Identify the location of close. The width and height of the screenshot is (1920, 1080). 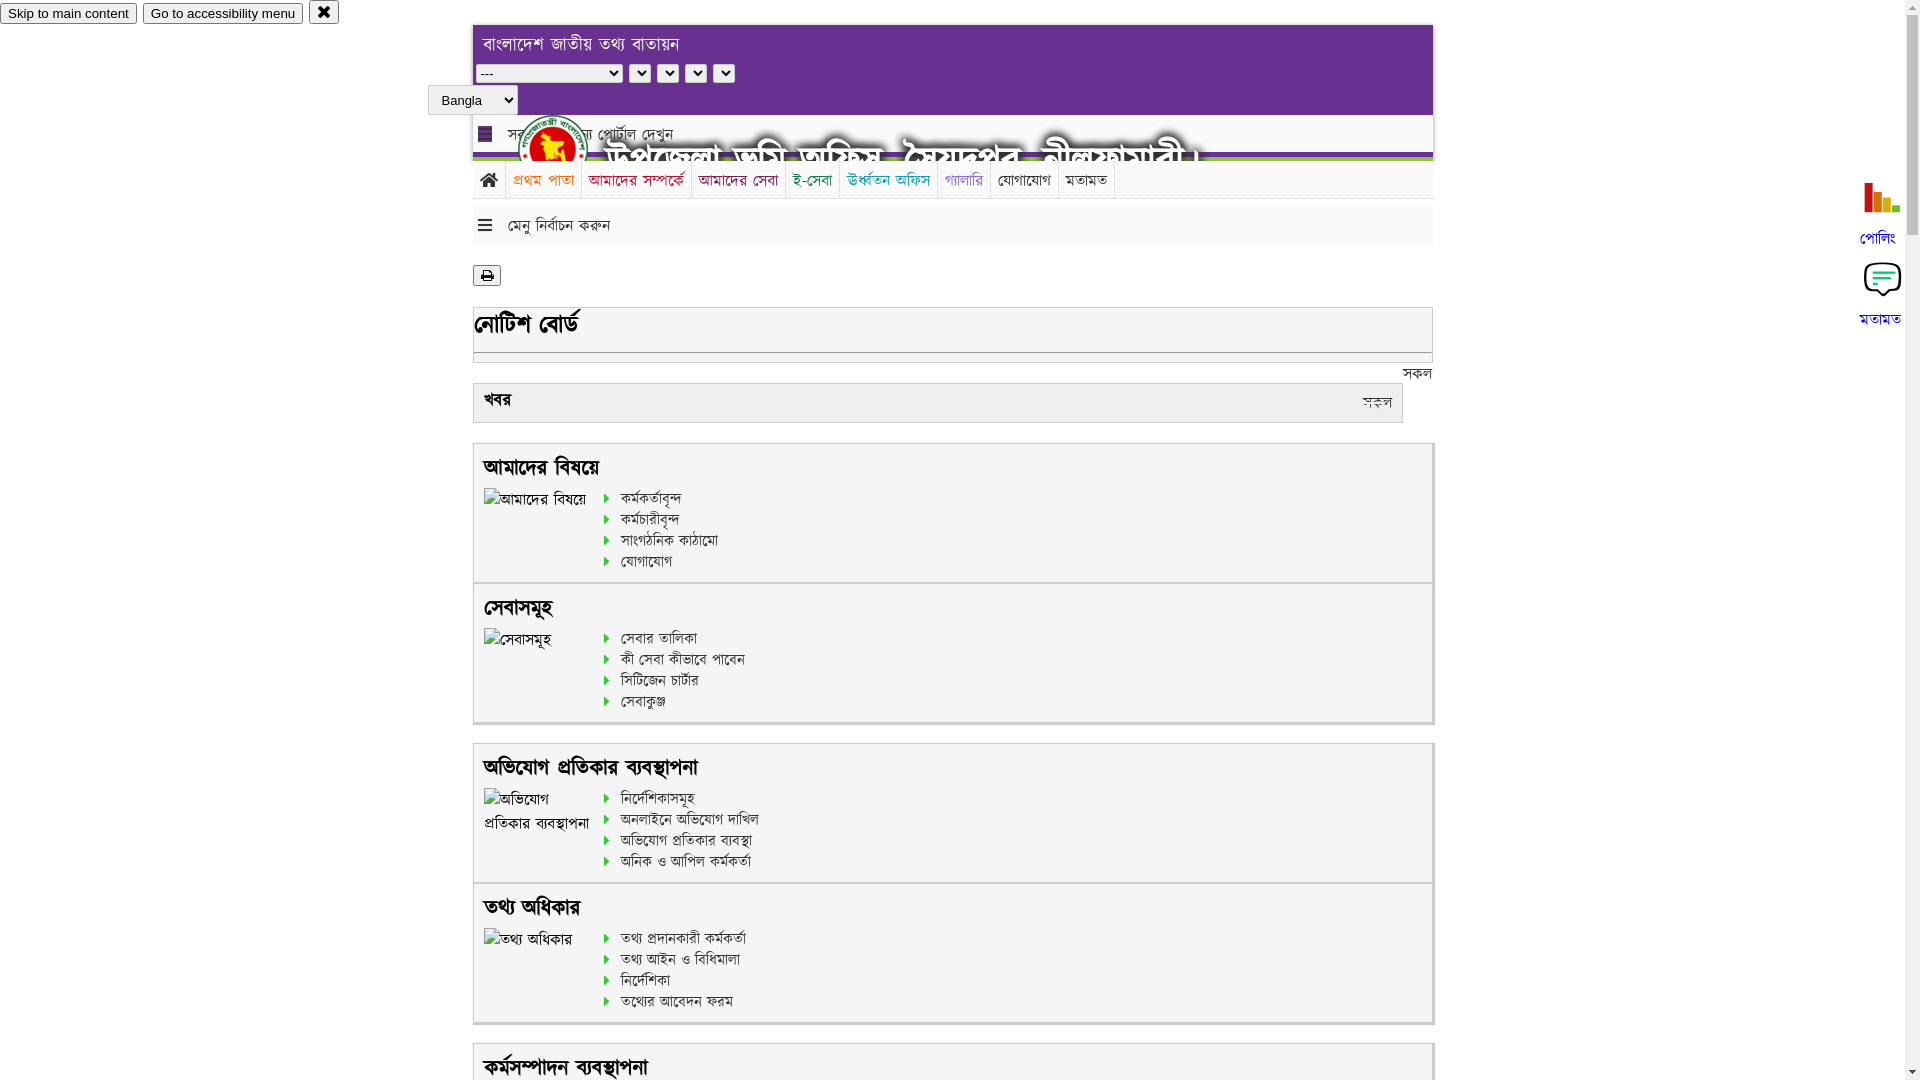
(324, 12).